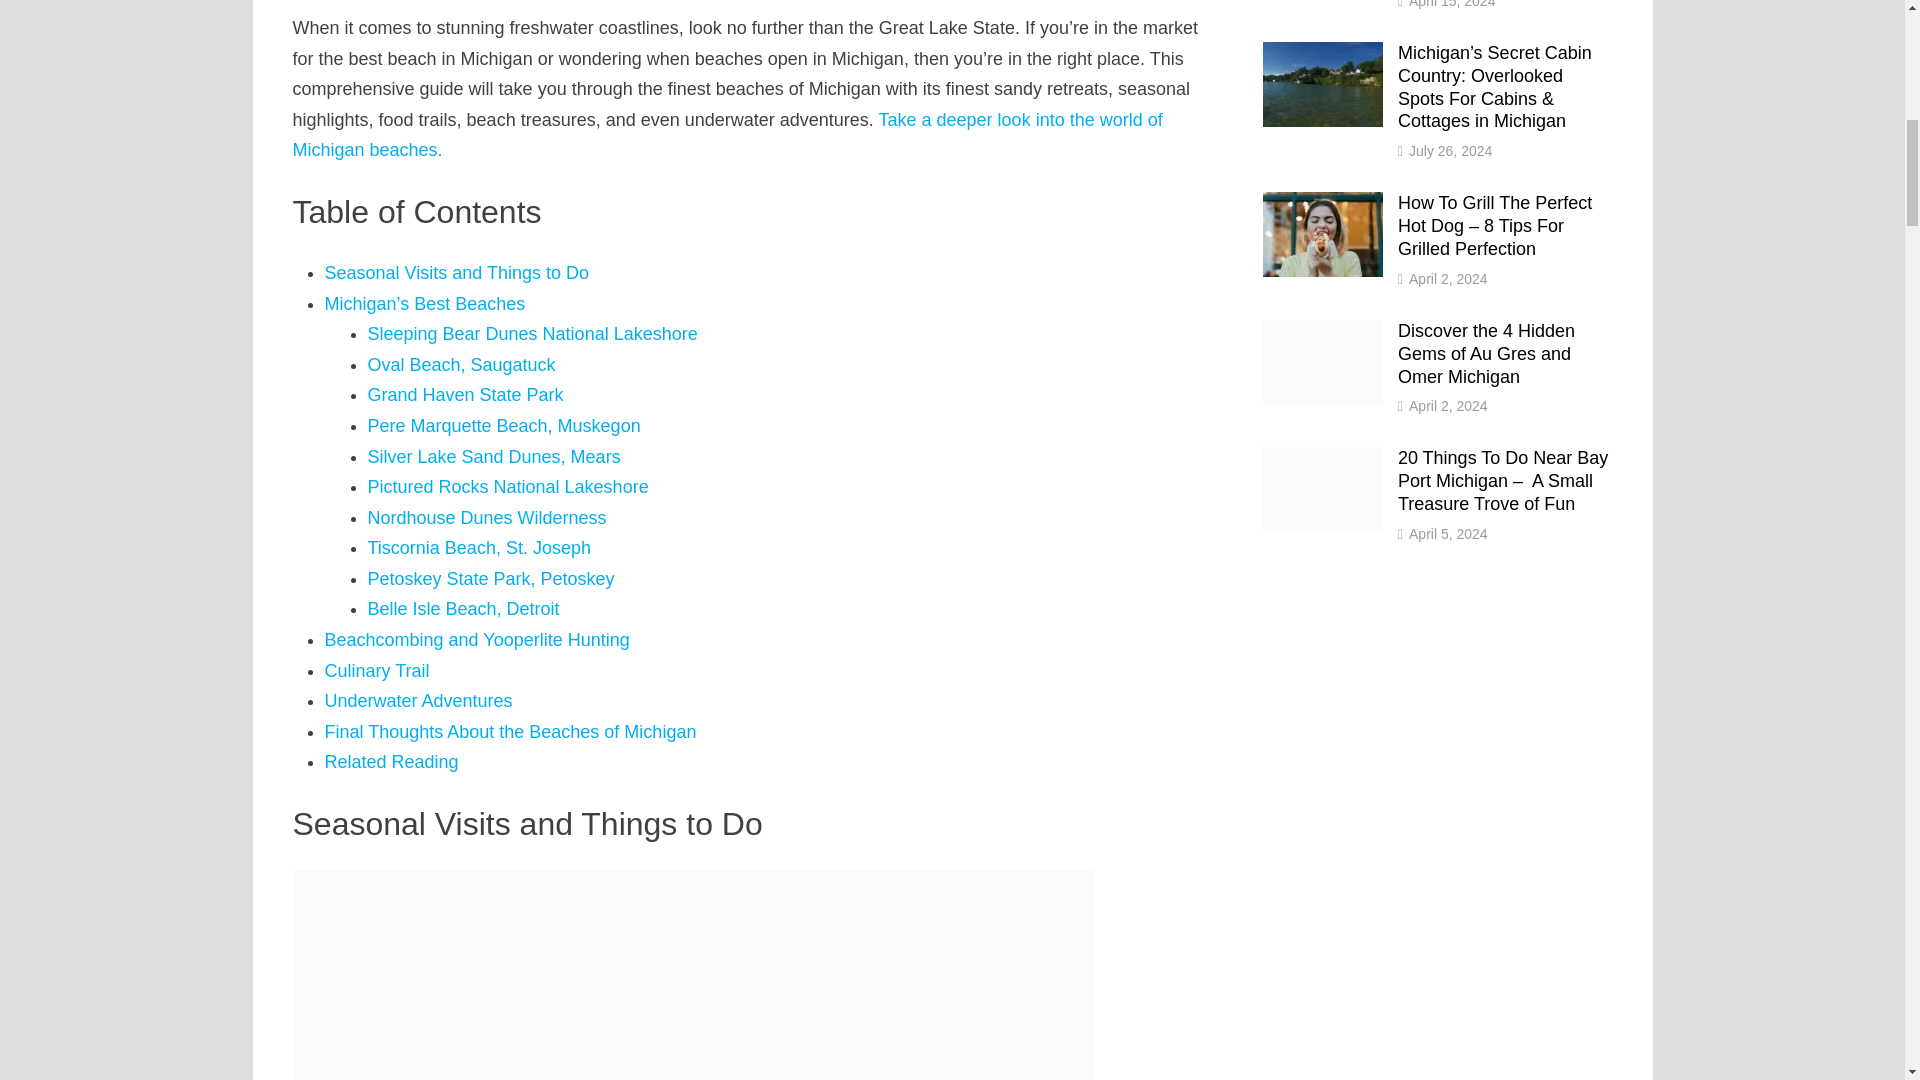 The width and height of the screenshot is (1920, 1080). What do you see at coordinates (533, 334) in the screenshot?
I see `Sleeping Bear Dunes National Lakeshore` at bounding box center [533, 334].